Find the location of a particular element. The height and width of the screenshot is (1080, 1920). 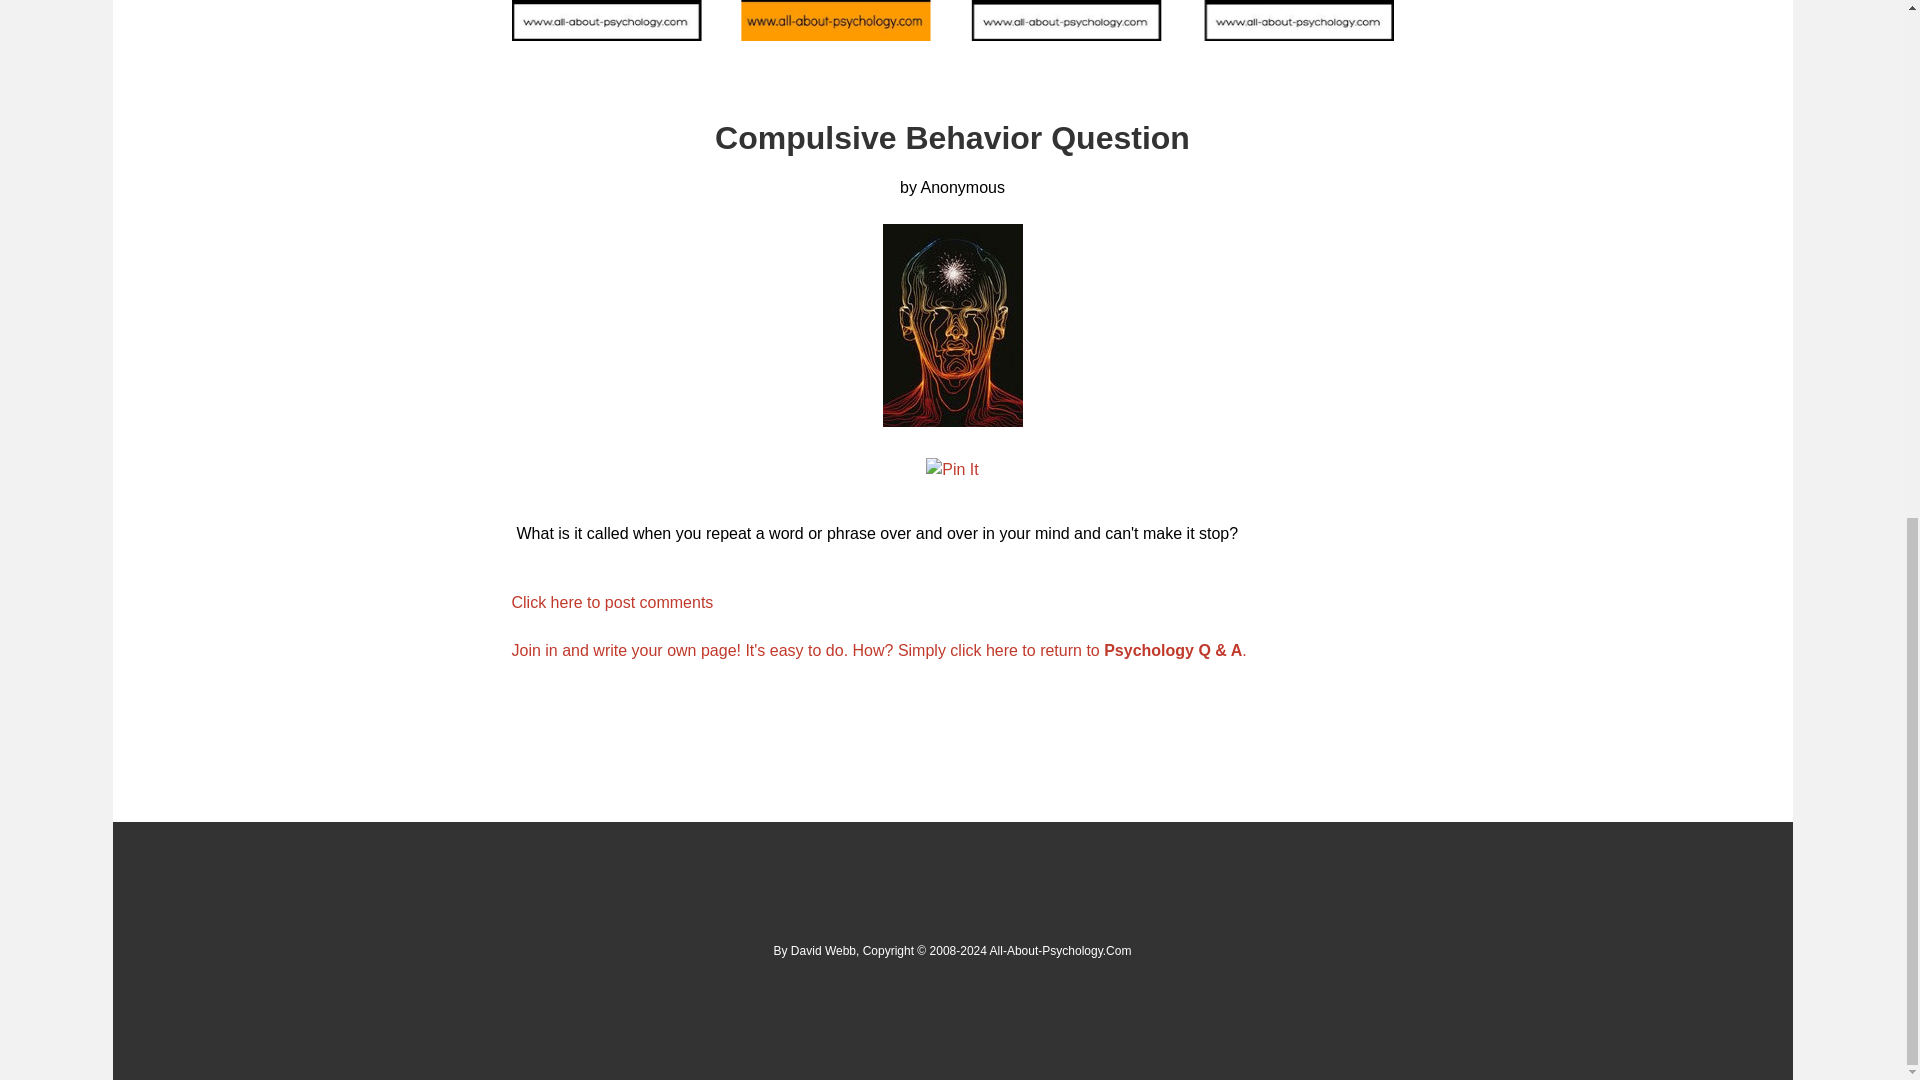

Click here to post comments is located at coordinates (613, 602).